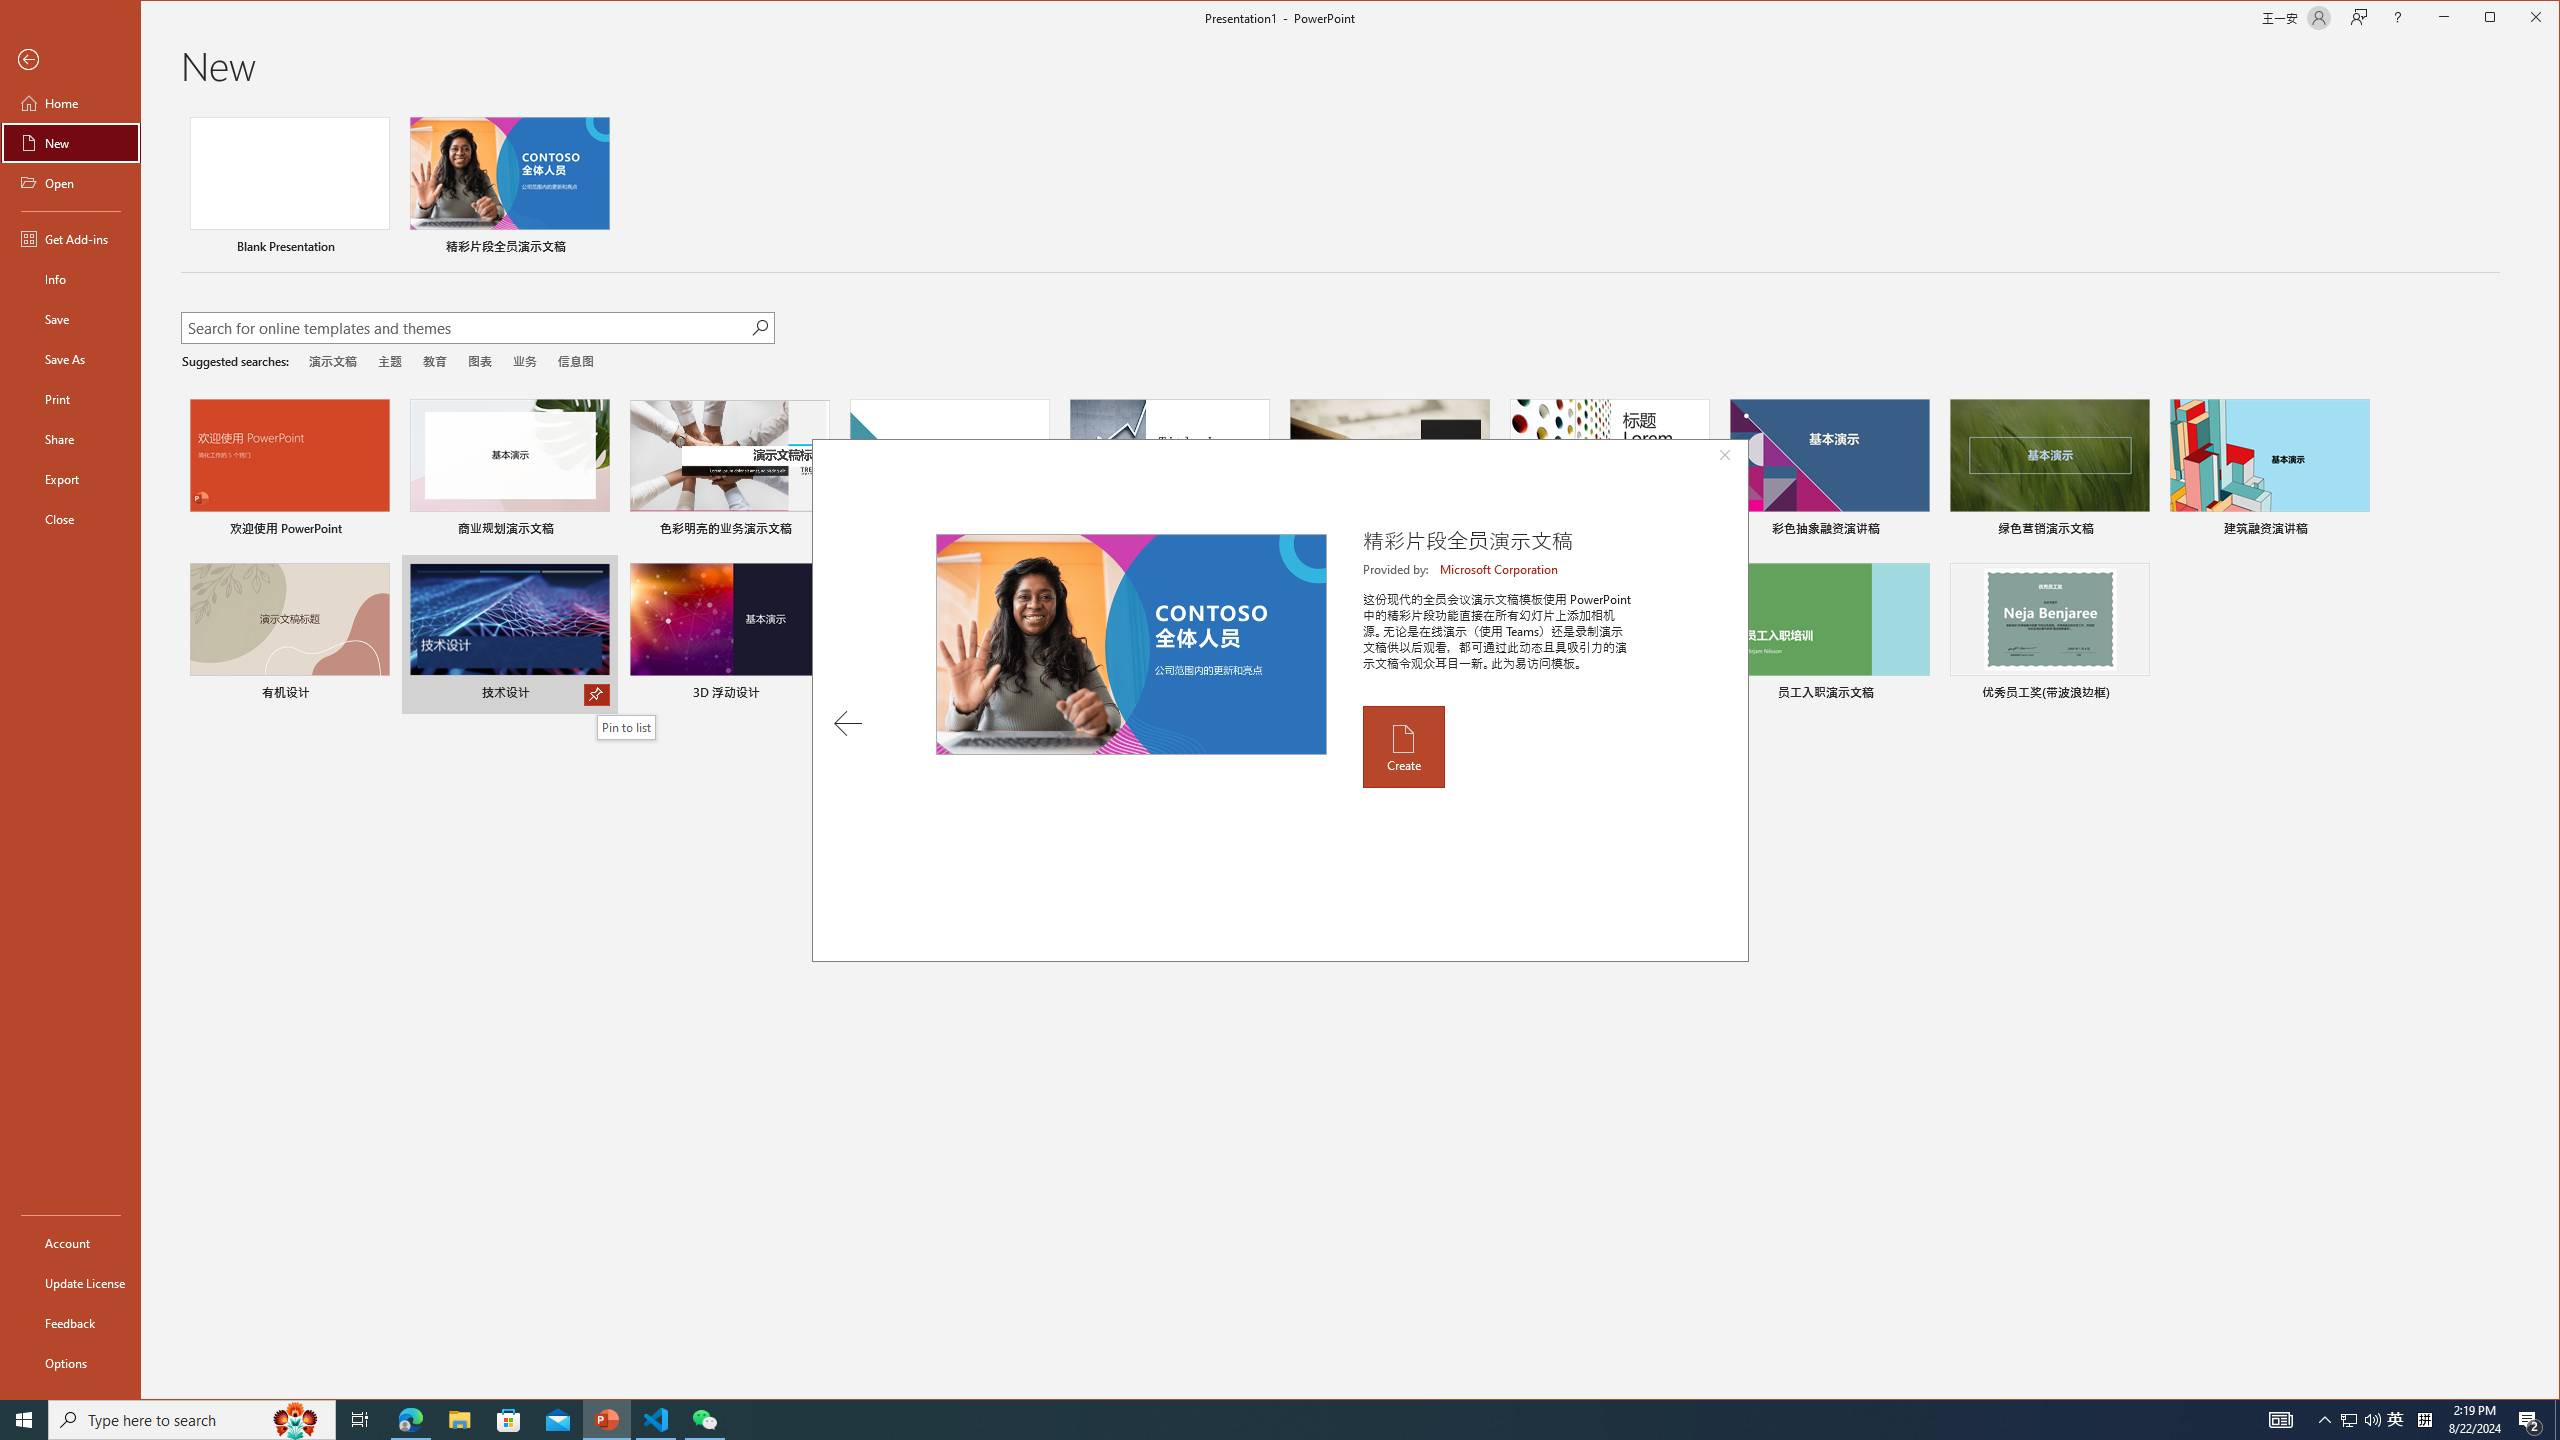 Image resolution: width=2560 pixels, height=1440 pixels. What do you see at coordinates (410, 1420) in the screenshot?
I see `Microsoft Edge - 1 running window` at bounding box center [410, 1420].